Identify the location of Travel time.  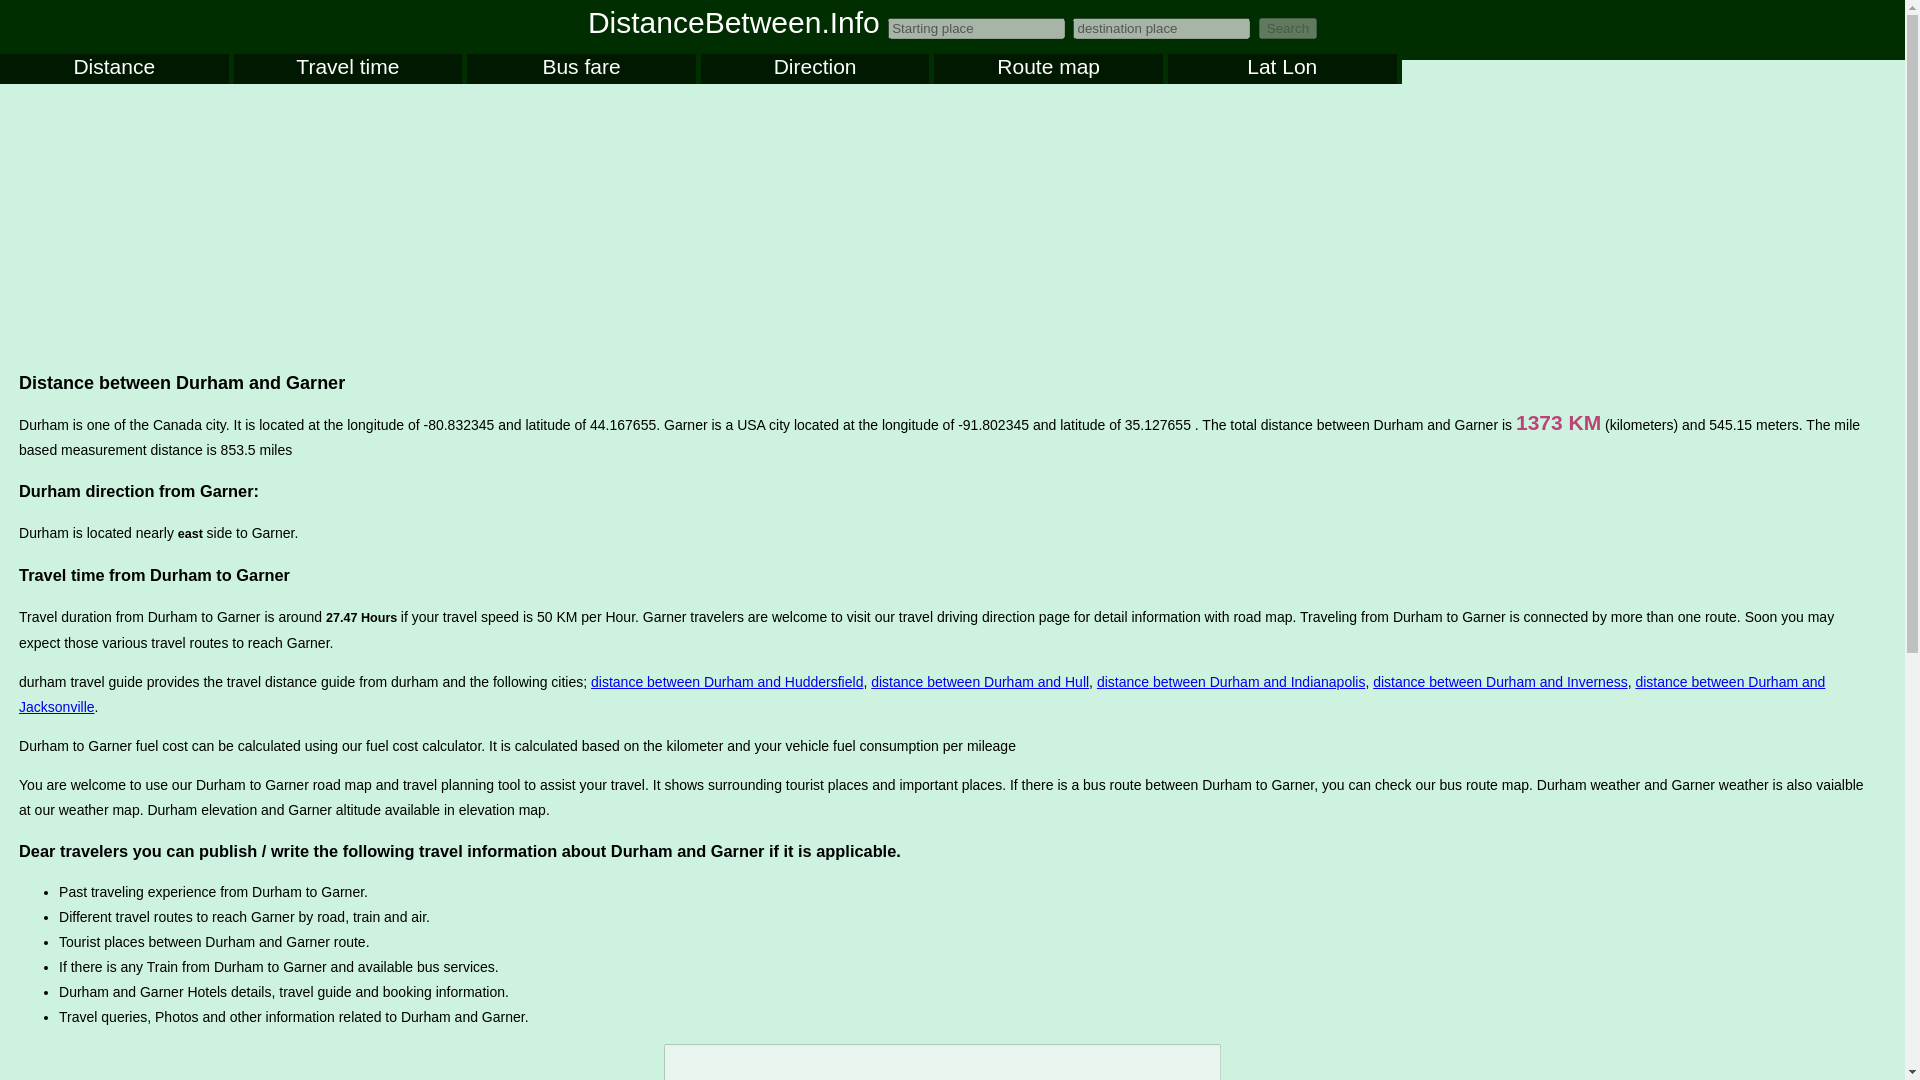
(348, 69).